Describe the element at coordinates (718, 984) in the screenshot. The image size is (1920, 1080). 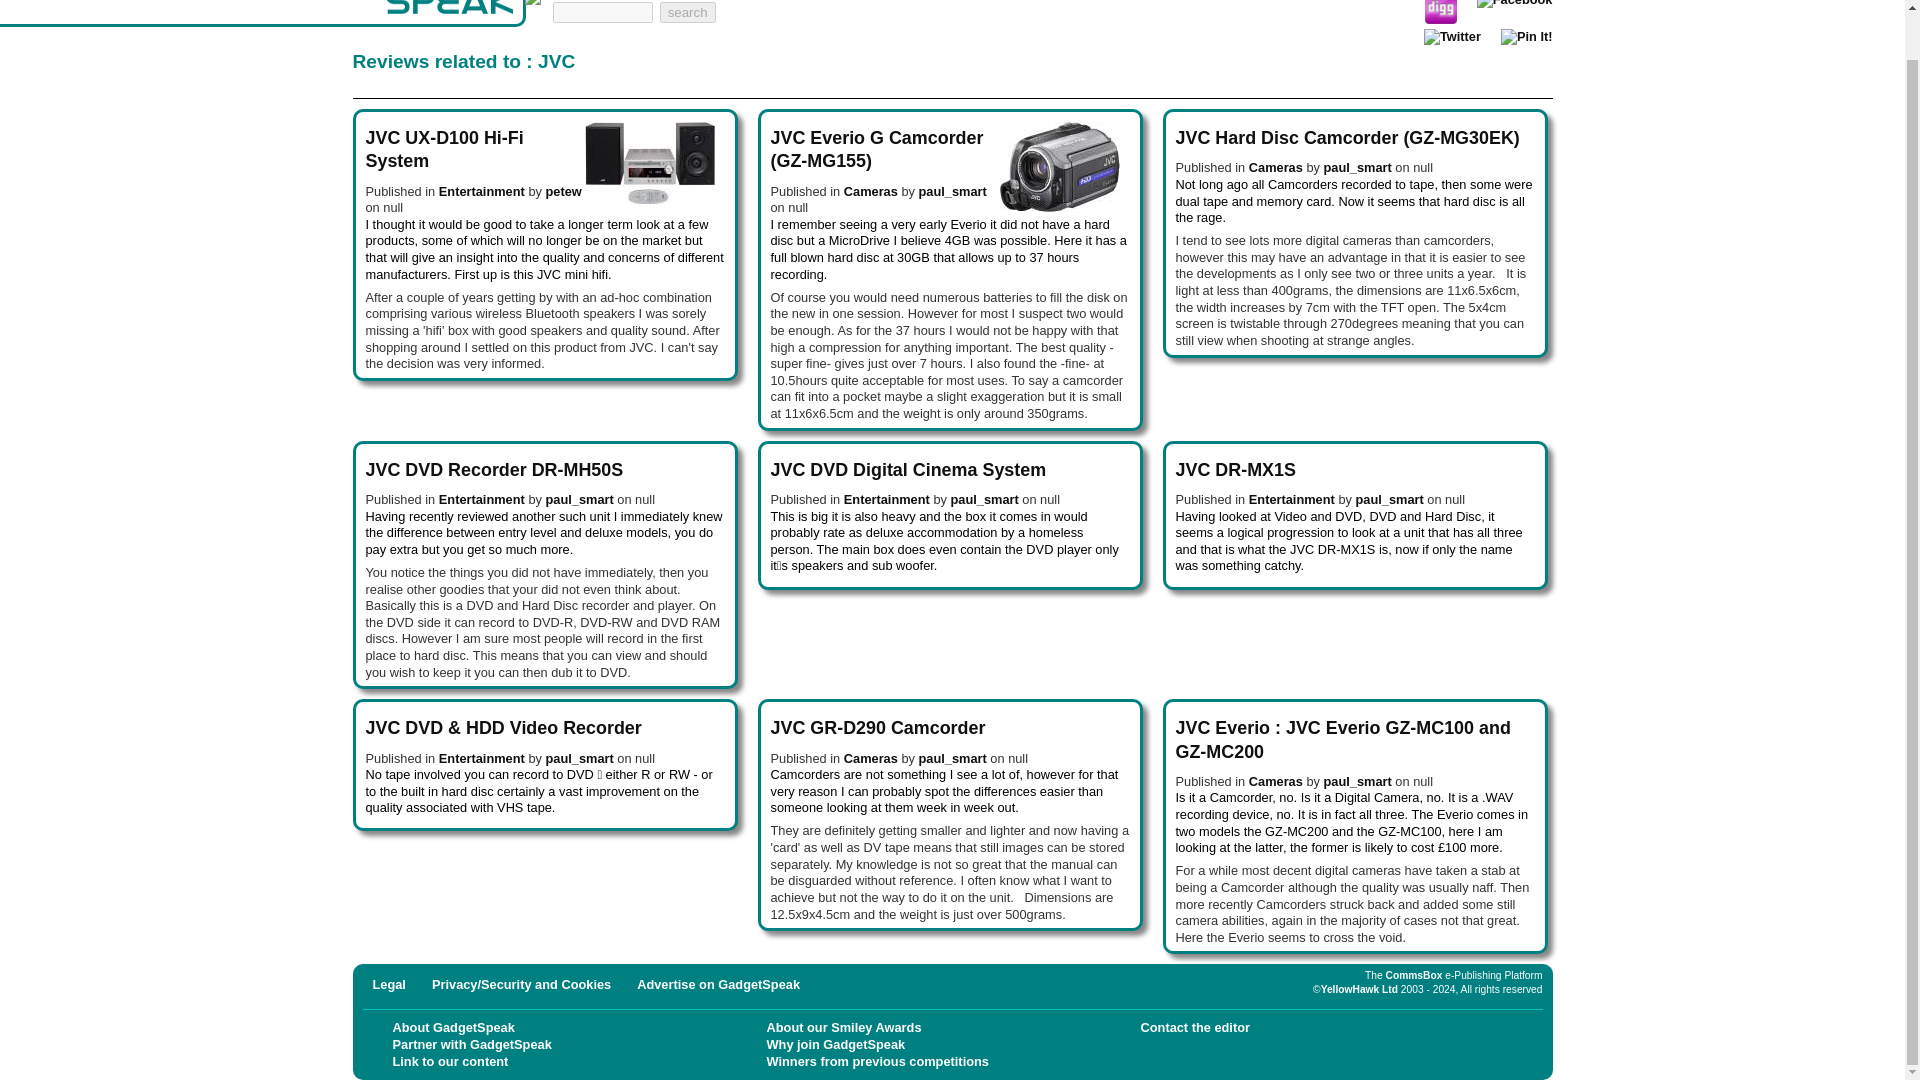
I see `Advertise on GadgetSpeak` at that location.